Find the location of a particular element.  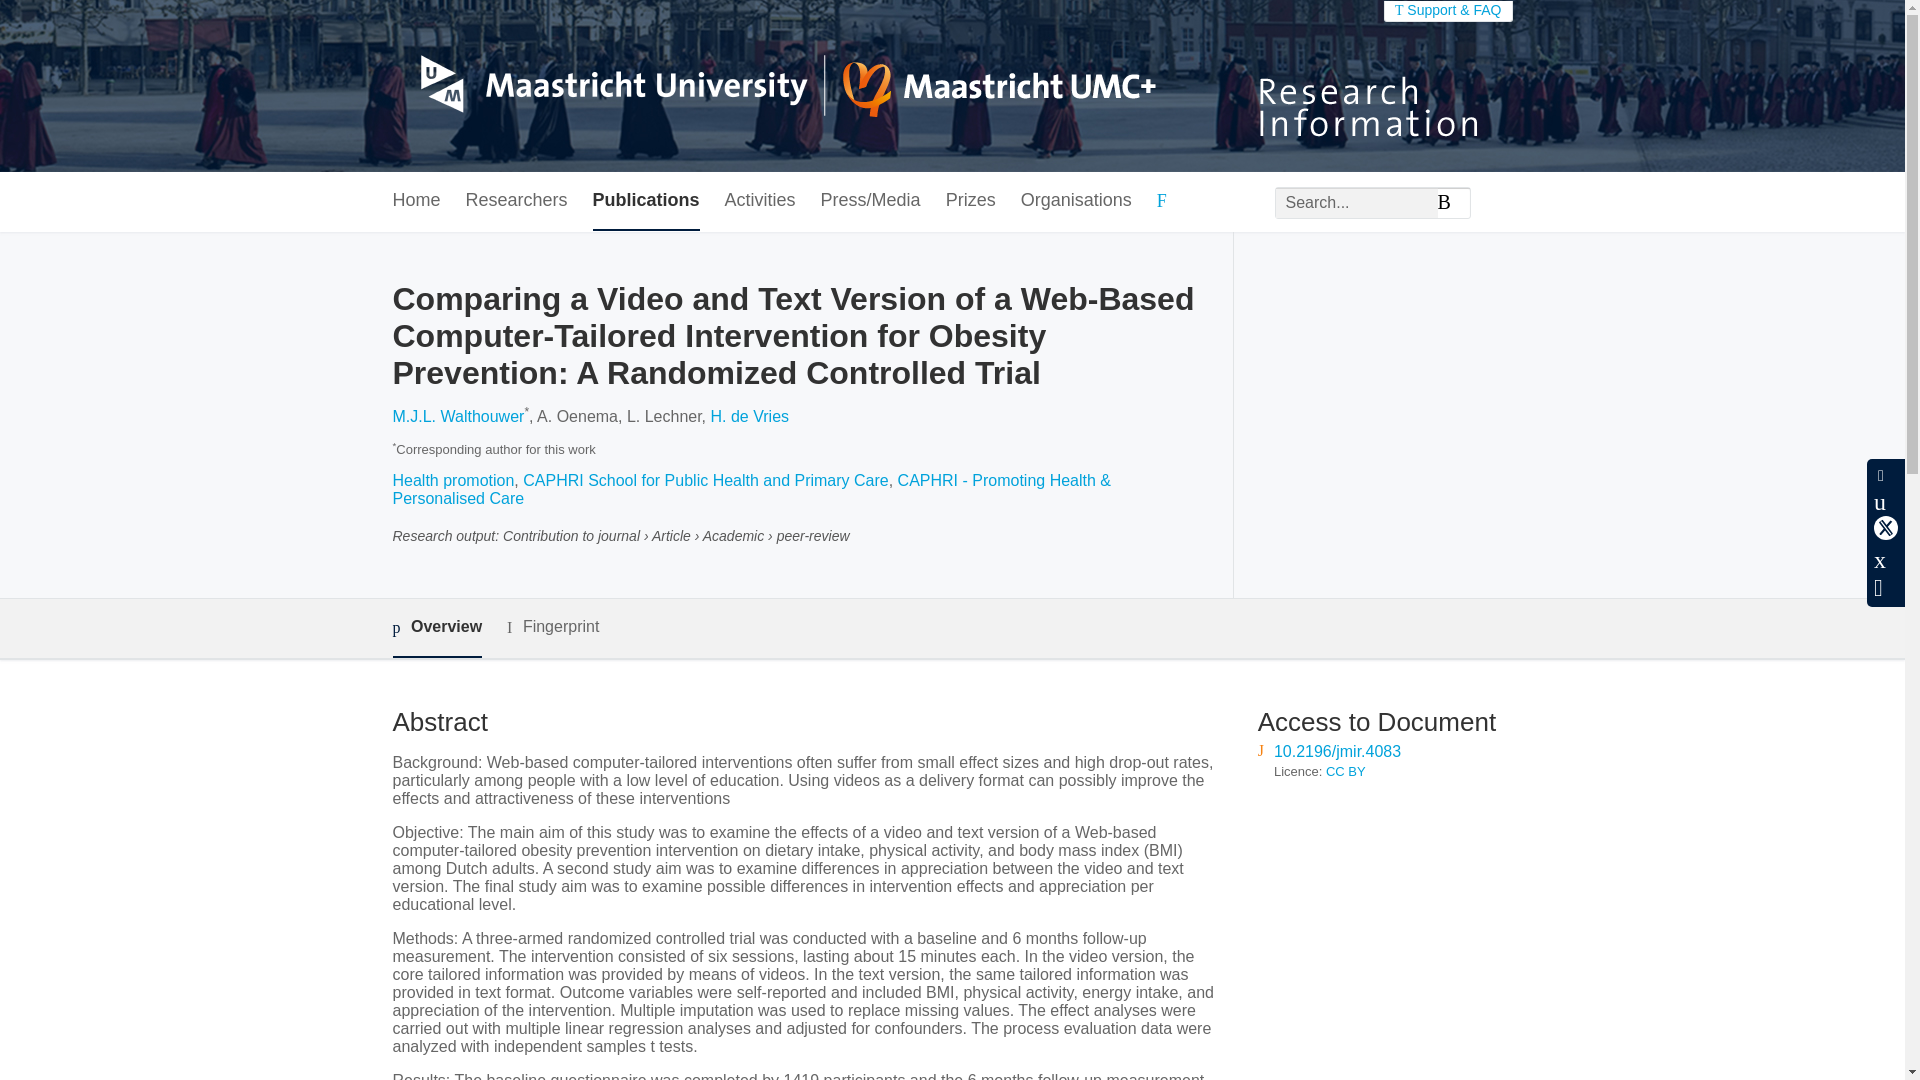

Publications is located at coordinates (646, 201).